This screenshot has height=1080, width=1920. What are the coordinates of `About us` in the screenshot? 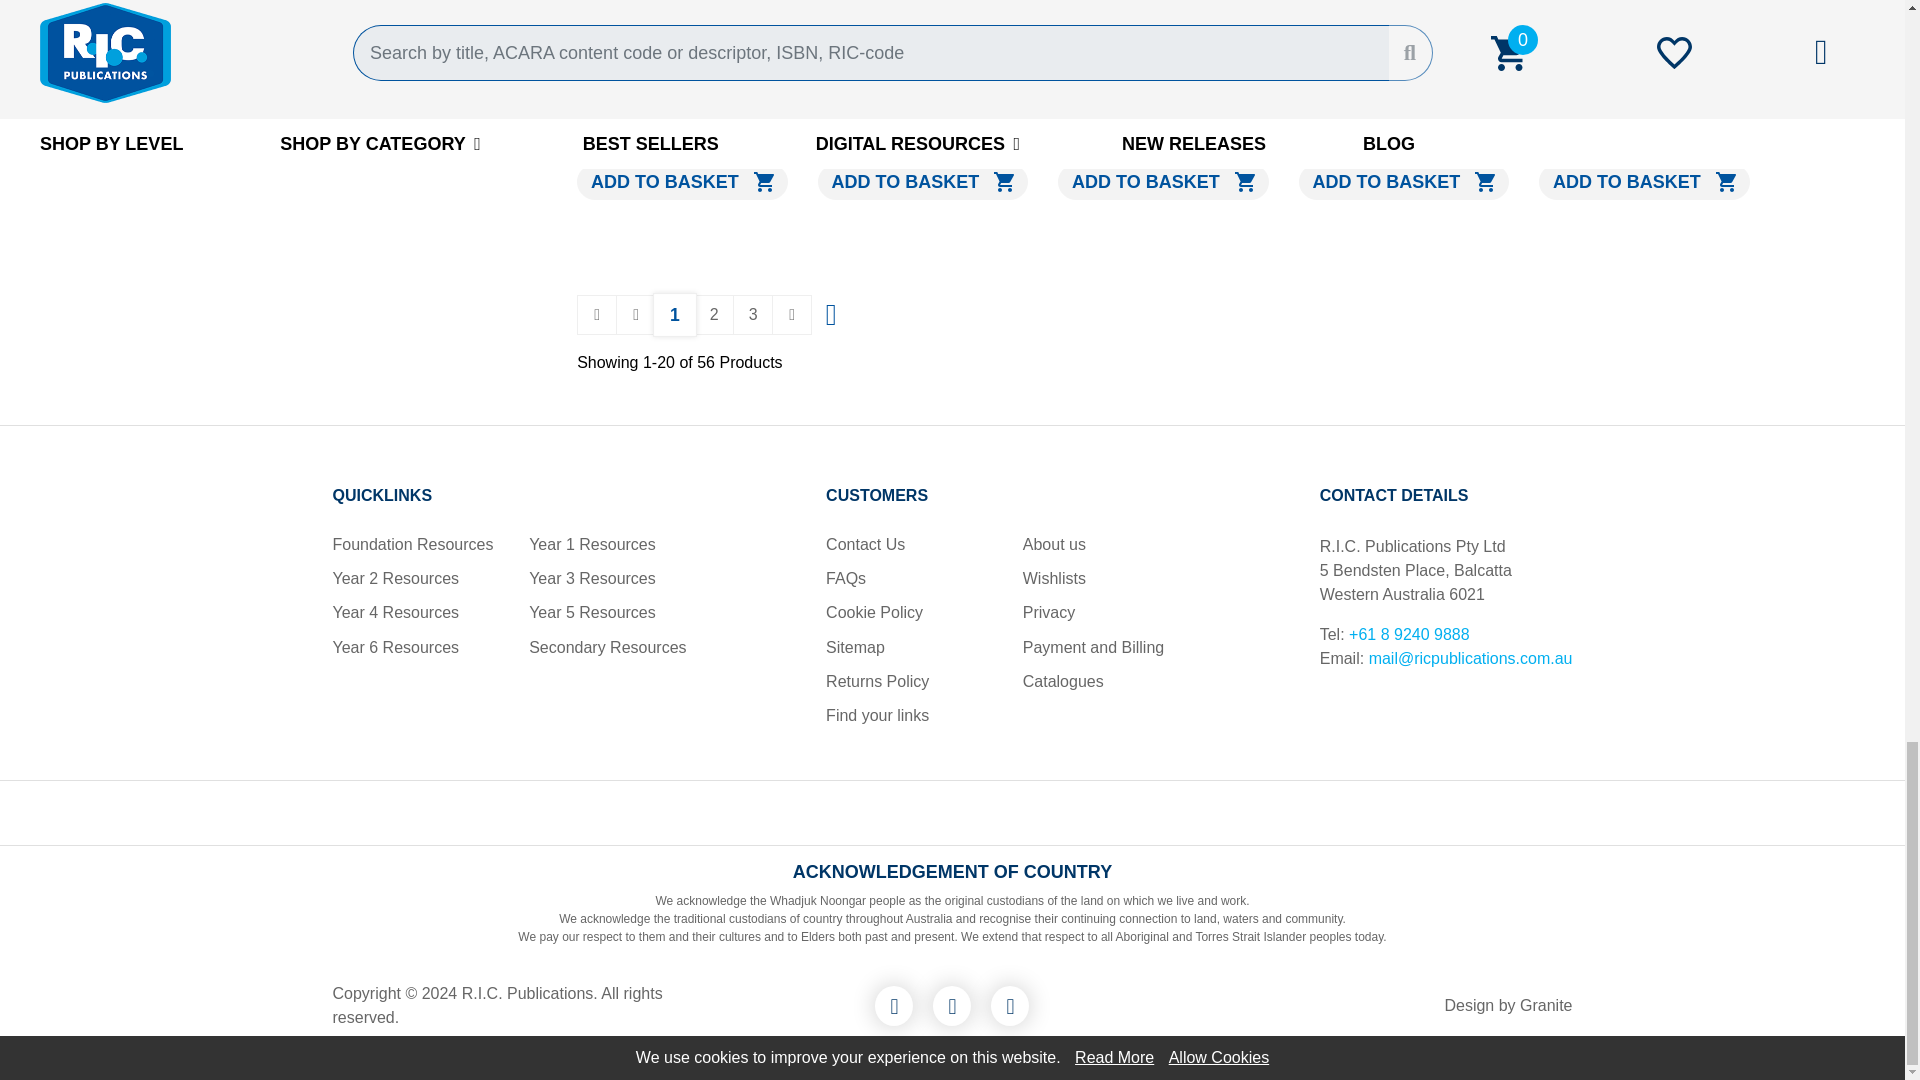 It's located at (1054, 544).